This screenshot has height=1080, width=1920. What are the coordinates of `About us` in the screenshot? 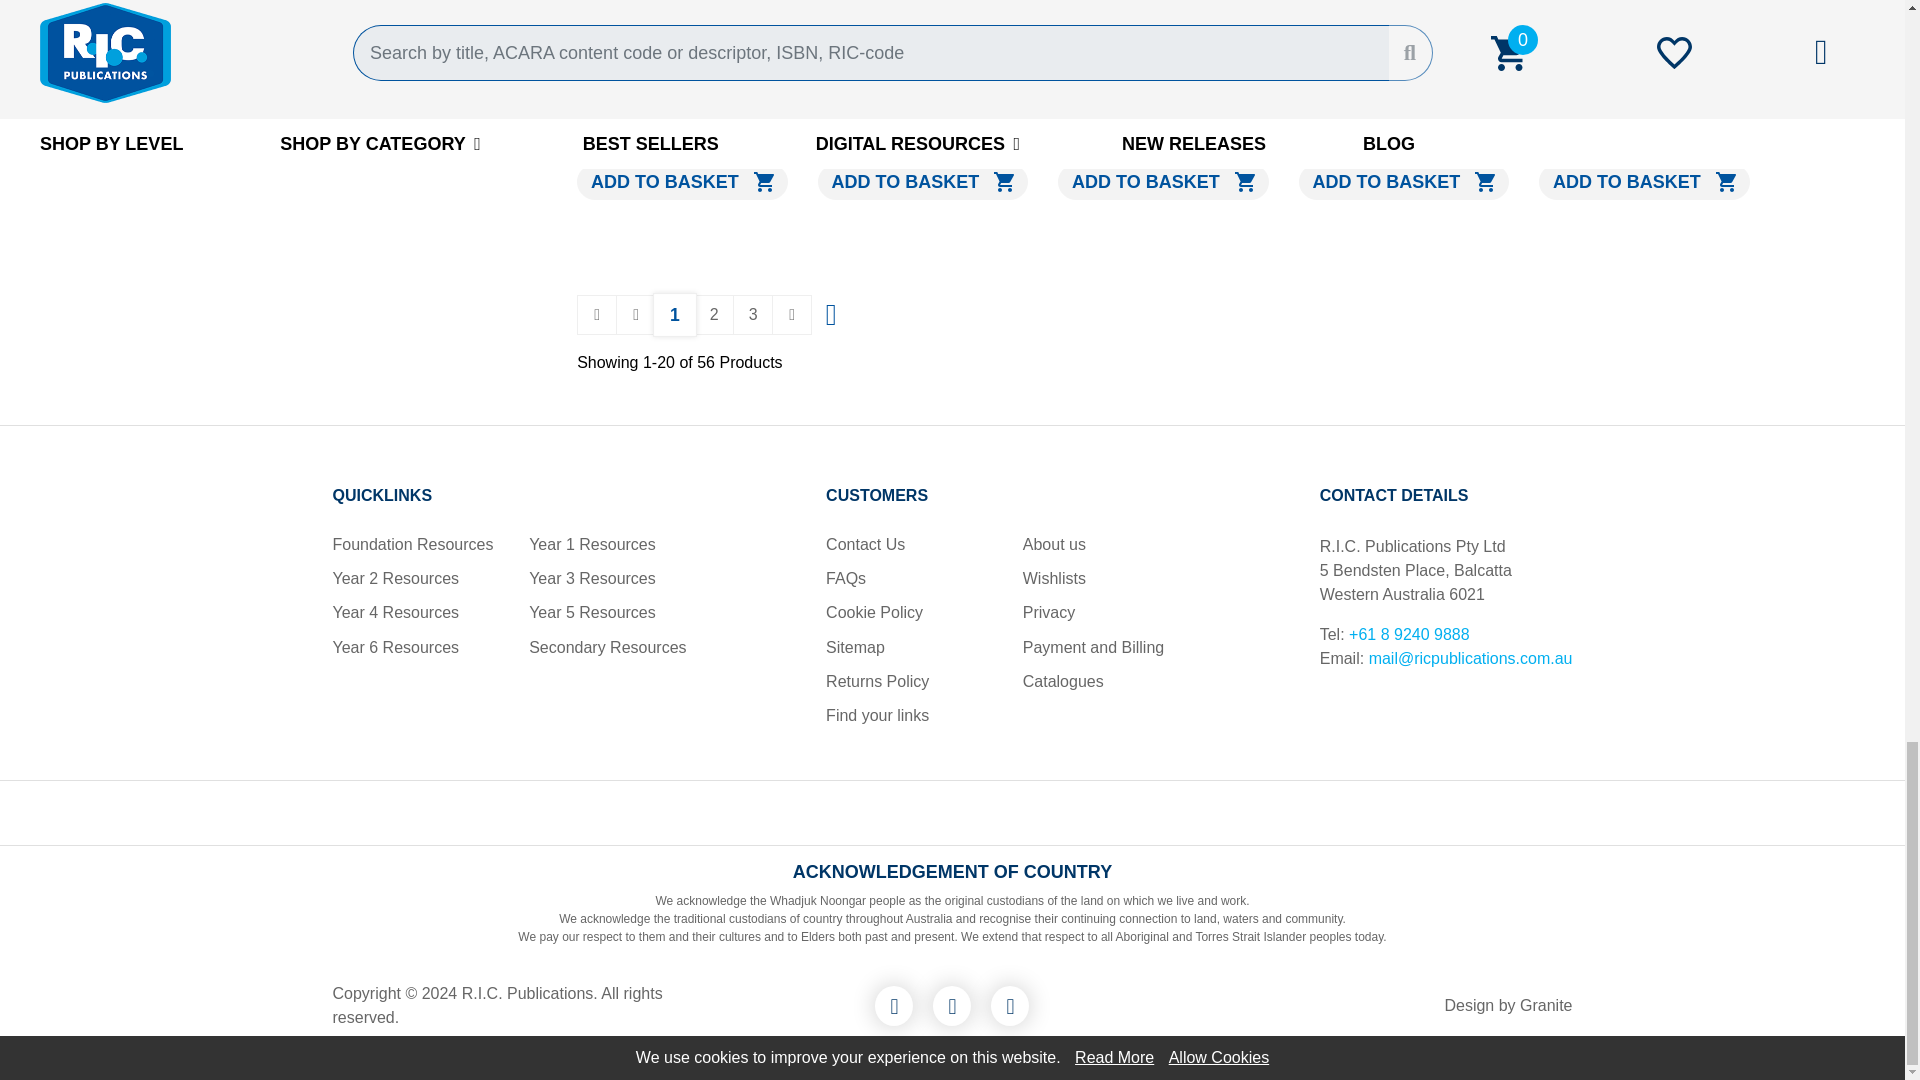 It's located at (1054, 544).